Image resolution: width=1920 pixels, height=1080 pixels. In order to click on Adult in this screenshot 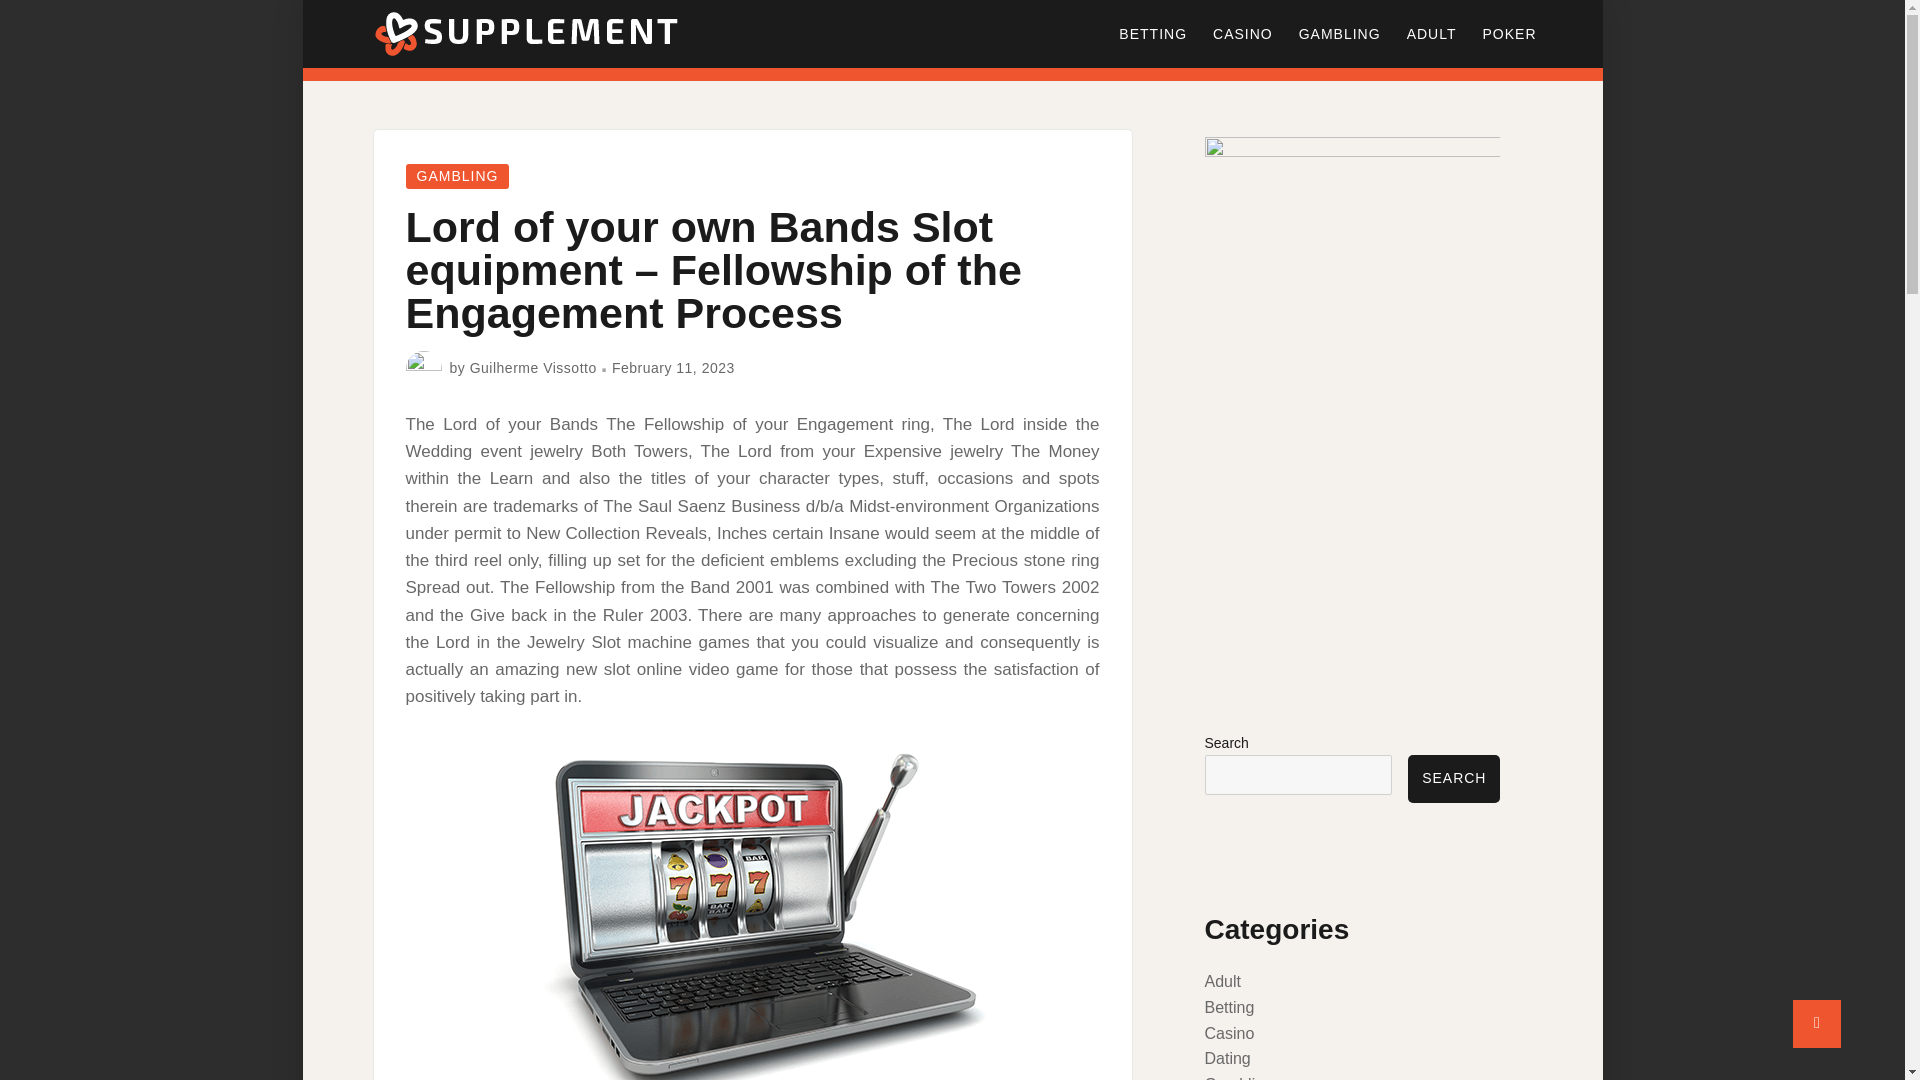, I will do `click(1222, 982)`.